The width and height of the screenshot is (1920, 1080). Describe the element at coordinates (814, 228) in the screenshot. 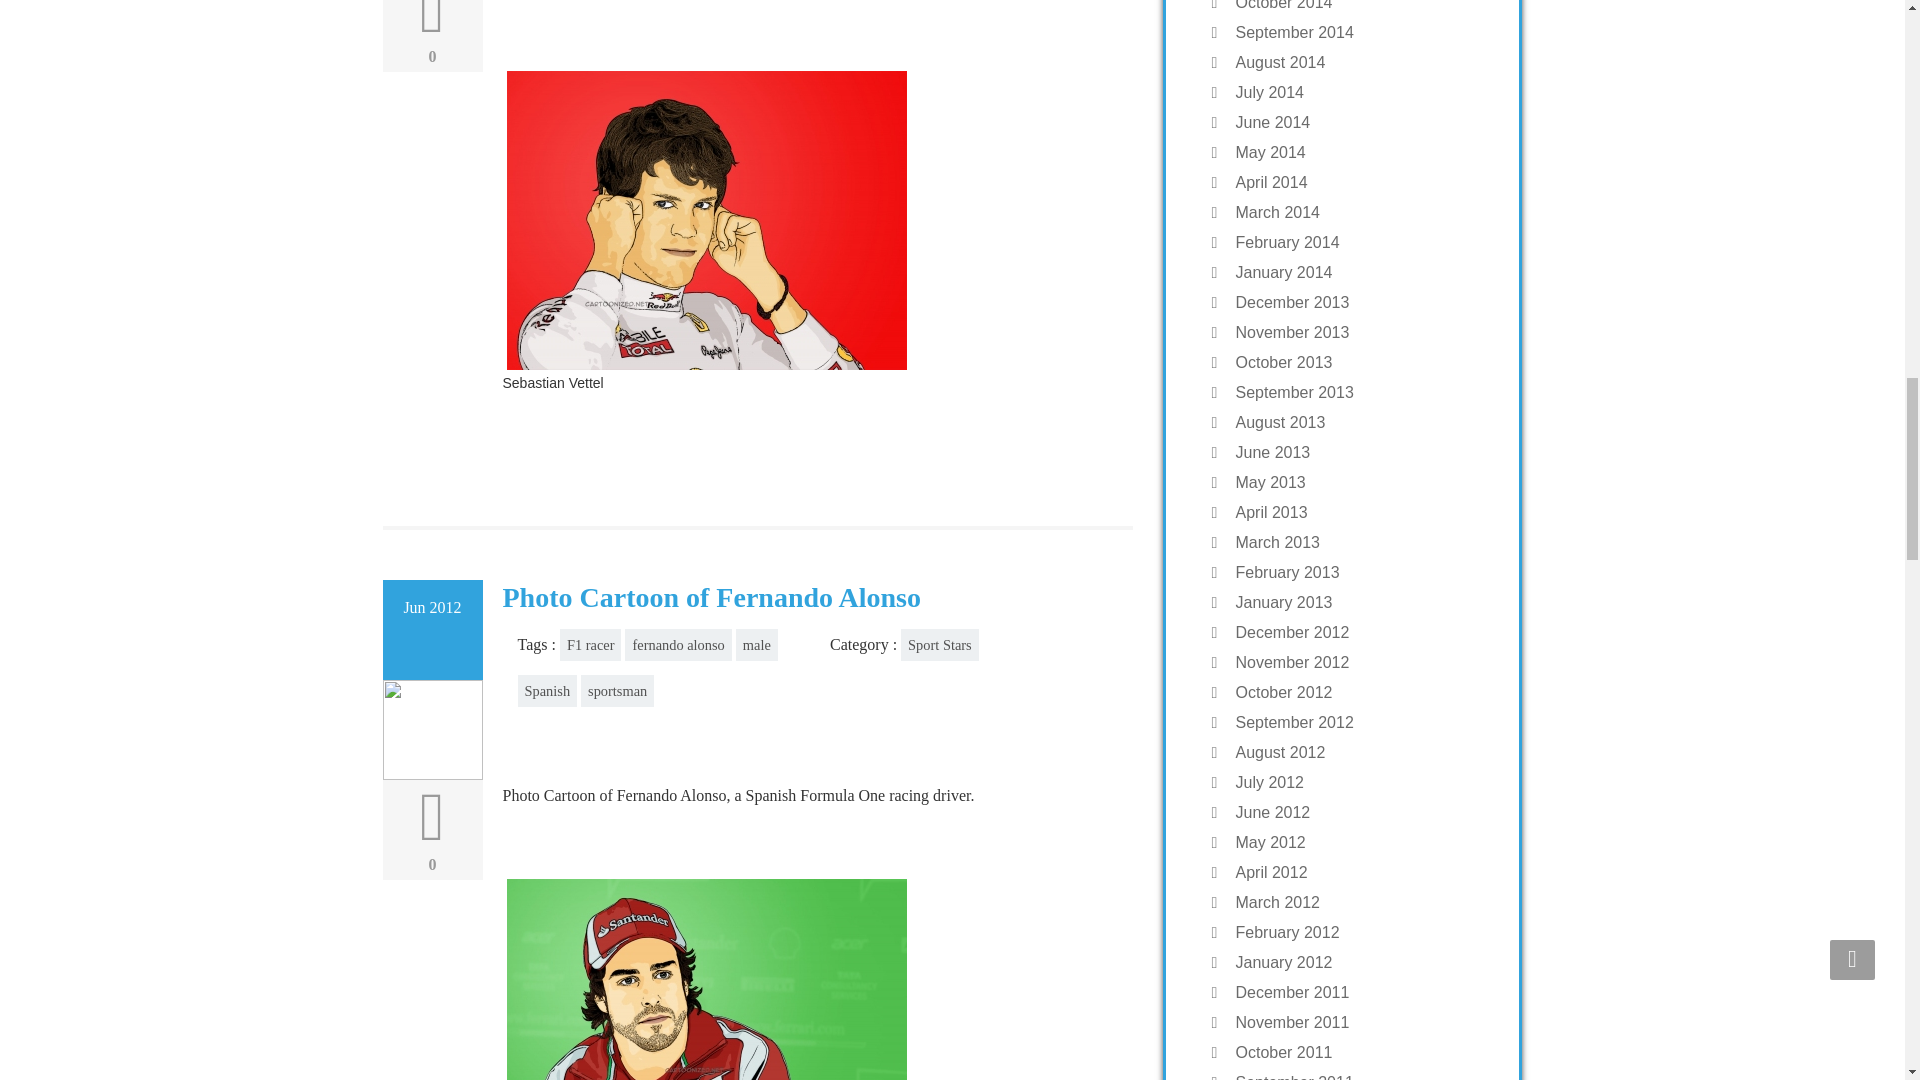

I see `Sebastian Vettel` at that location.